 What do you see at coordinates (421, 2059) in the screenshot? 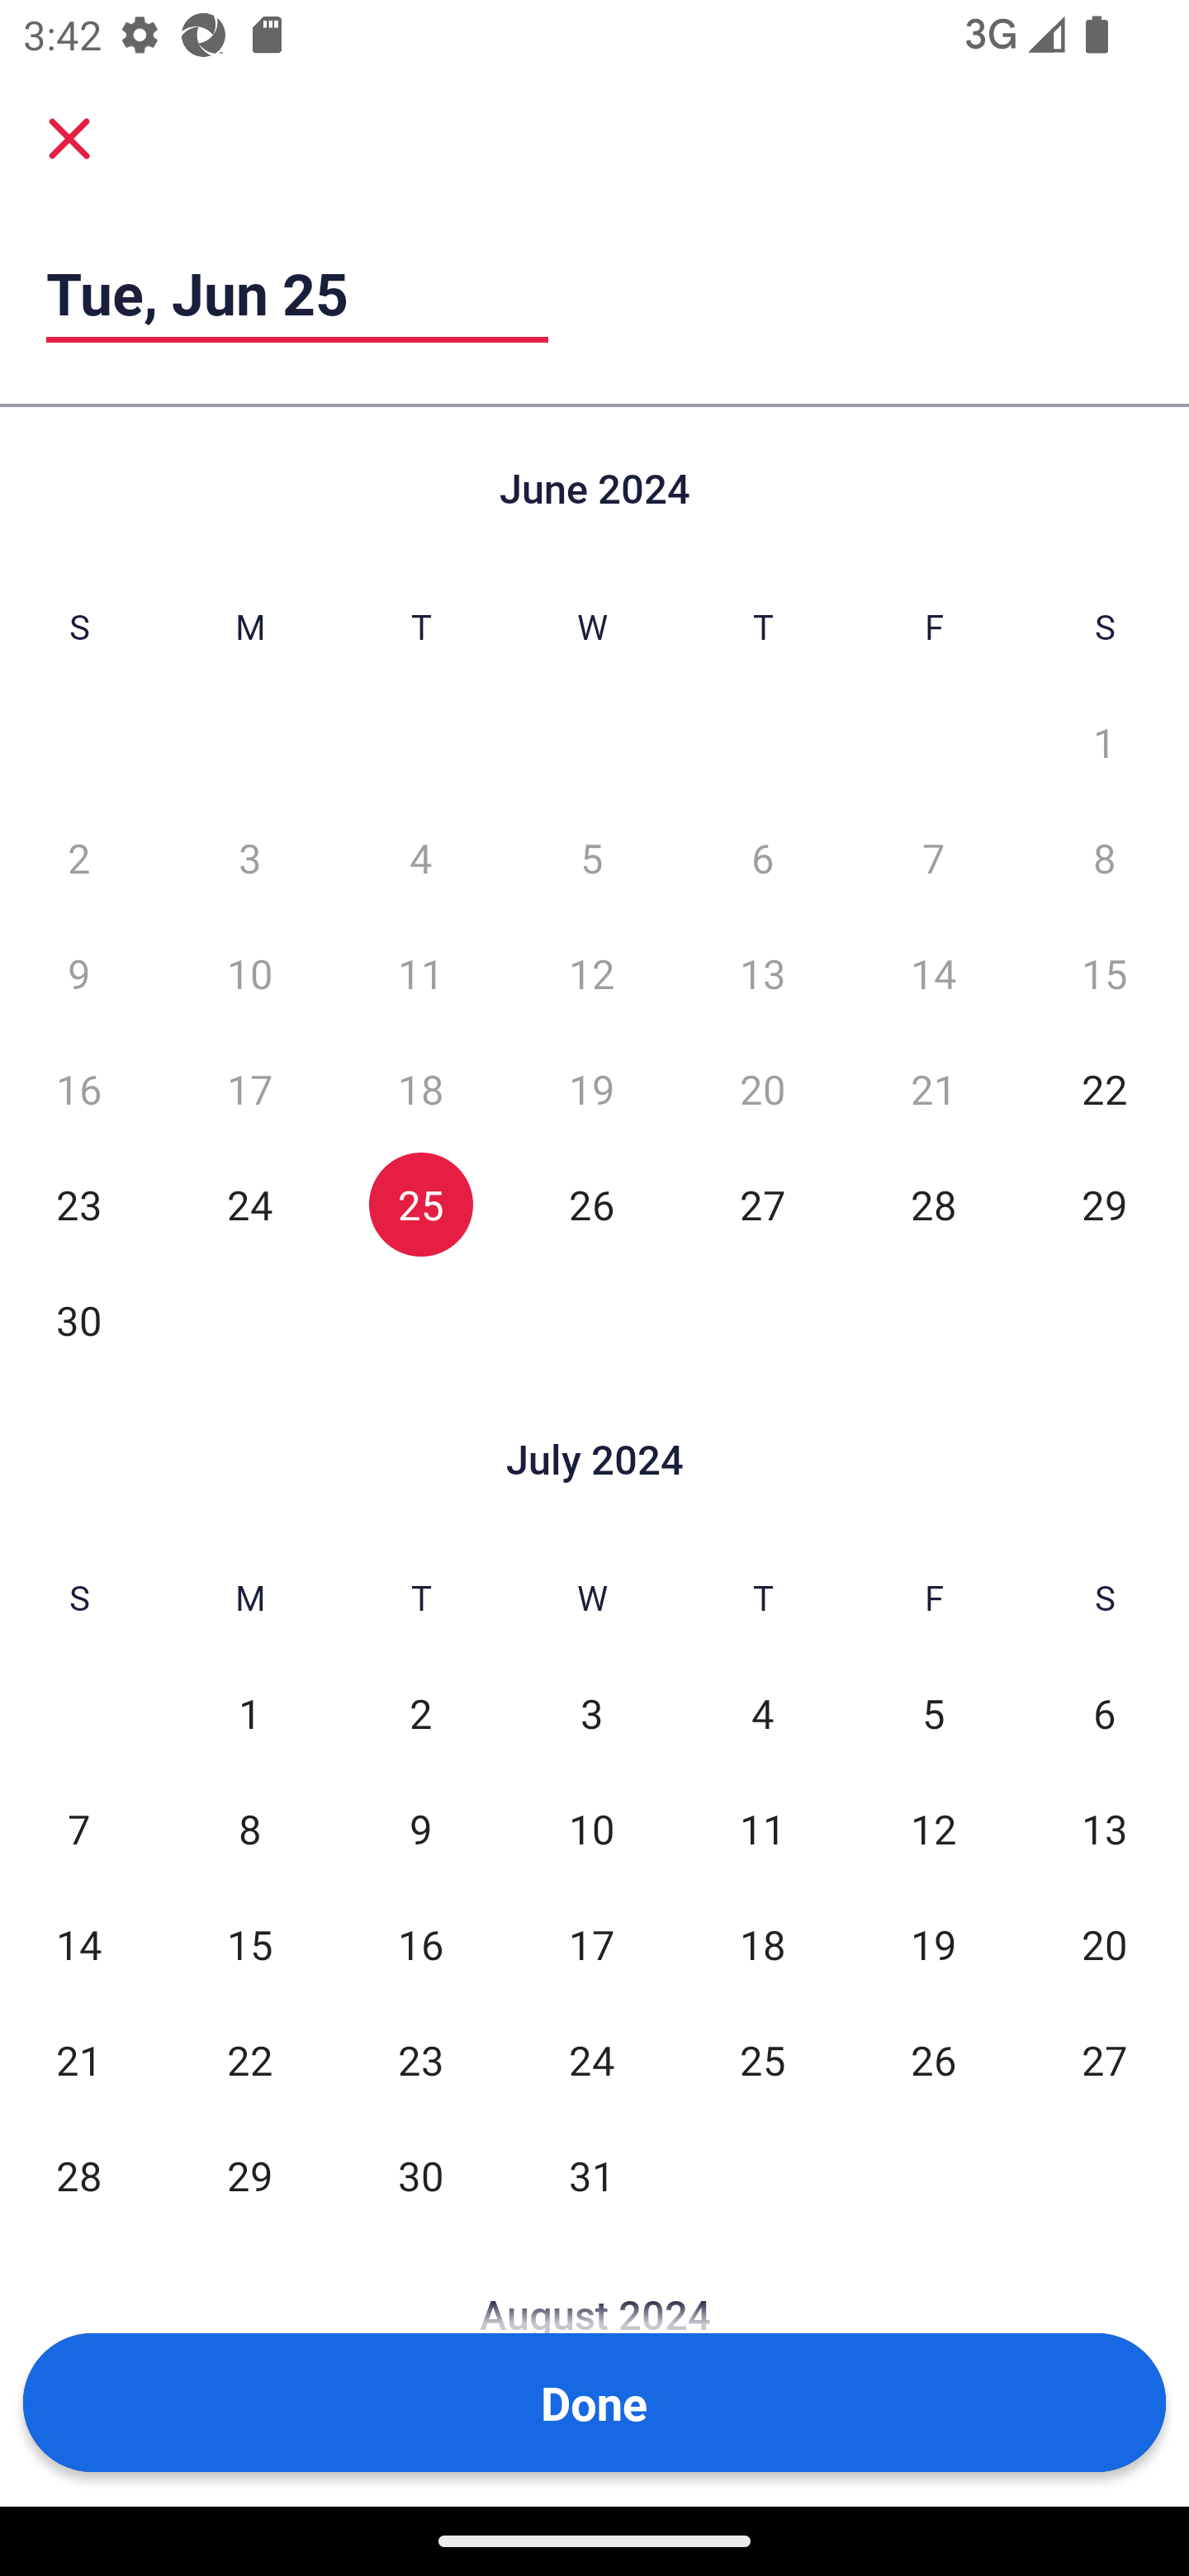
I see `23 Tue, Jul 23, Not Selected` at bounding box center [421, 2059].